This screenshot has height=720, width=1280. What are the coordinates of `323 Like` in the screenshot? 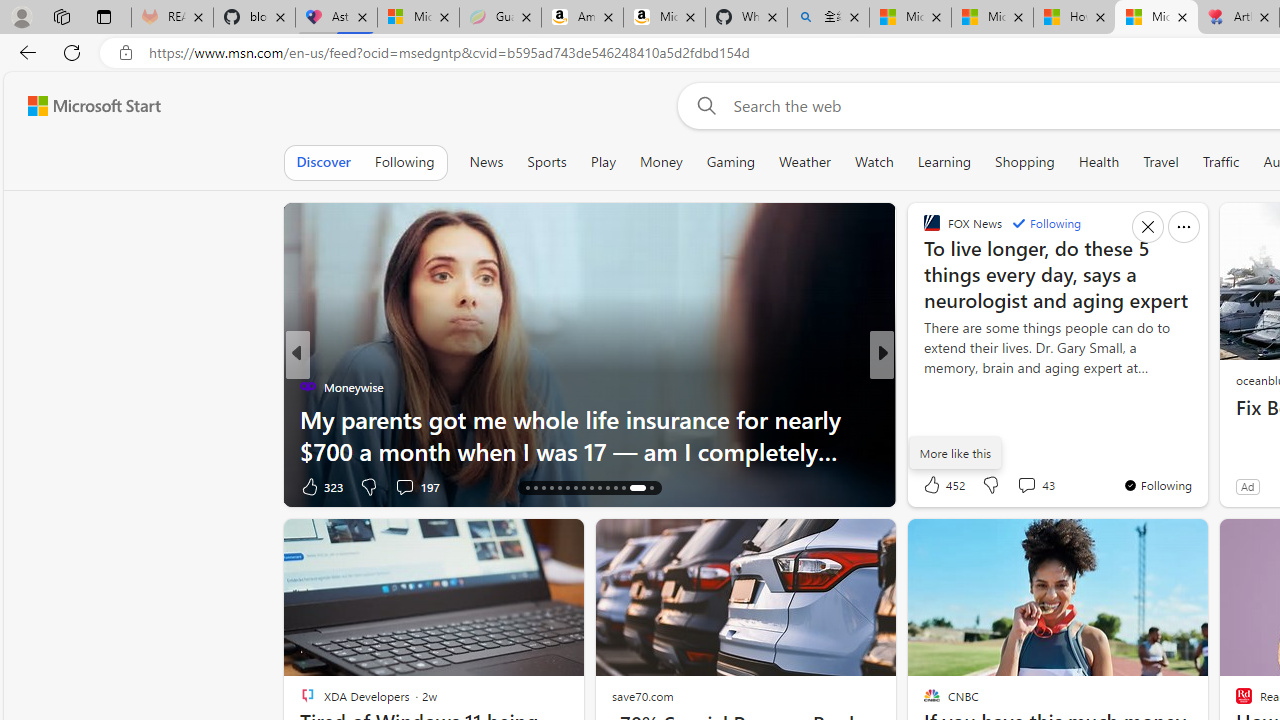 It's located at (320, 486).